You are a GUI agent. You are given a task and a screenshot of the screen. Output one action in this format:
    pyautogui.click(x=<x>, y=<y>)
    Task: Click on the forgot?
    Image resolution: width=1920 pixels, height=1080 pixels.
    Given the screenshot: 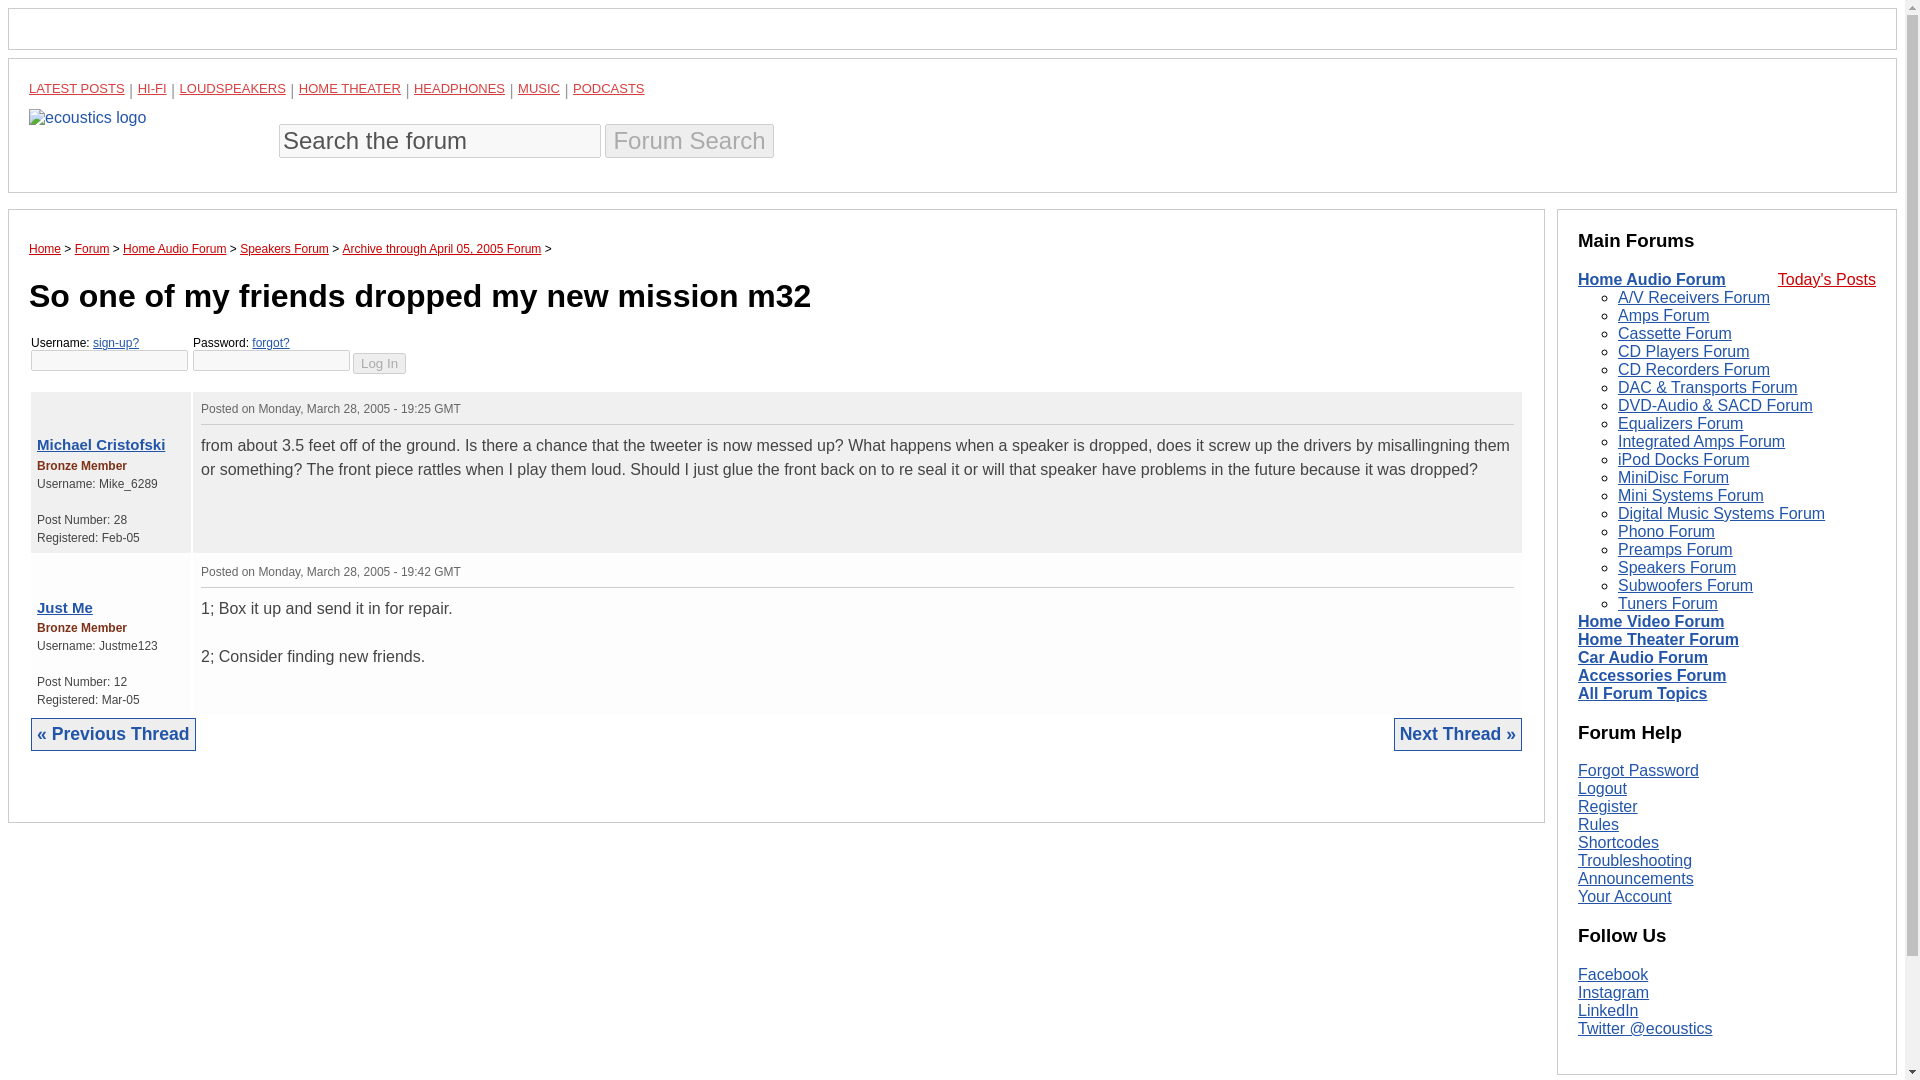 What is the action you would take?
    pyautogui.click(x=270, y=342)
    